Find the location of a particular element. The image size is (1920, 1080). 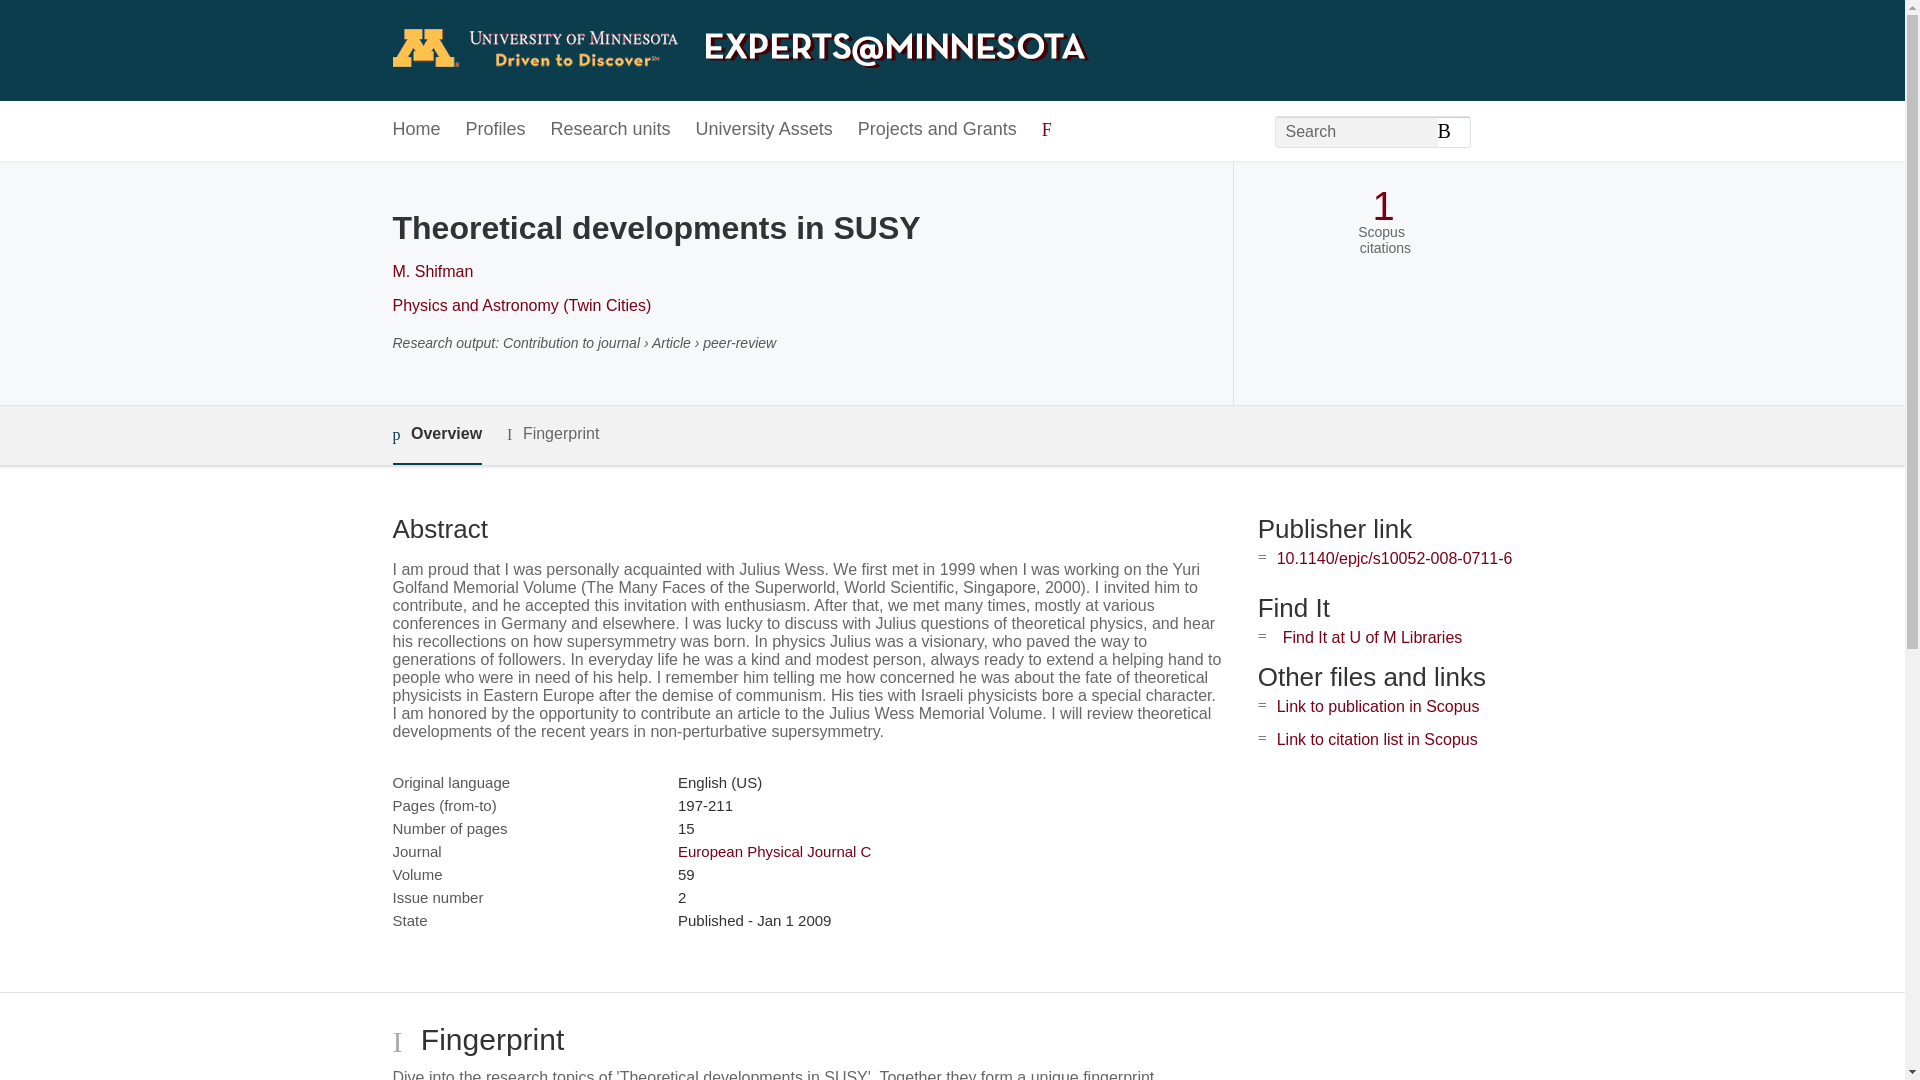

Fingerprint is located at coordinates (552, 434).